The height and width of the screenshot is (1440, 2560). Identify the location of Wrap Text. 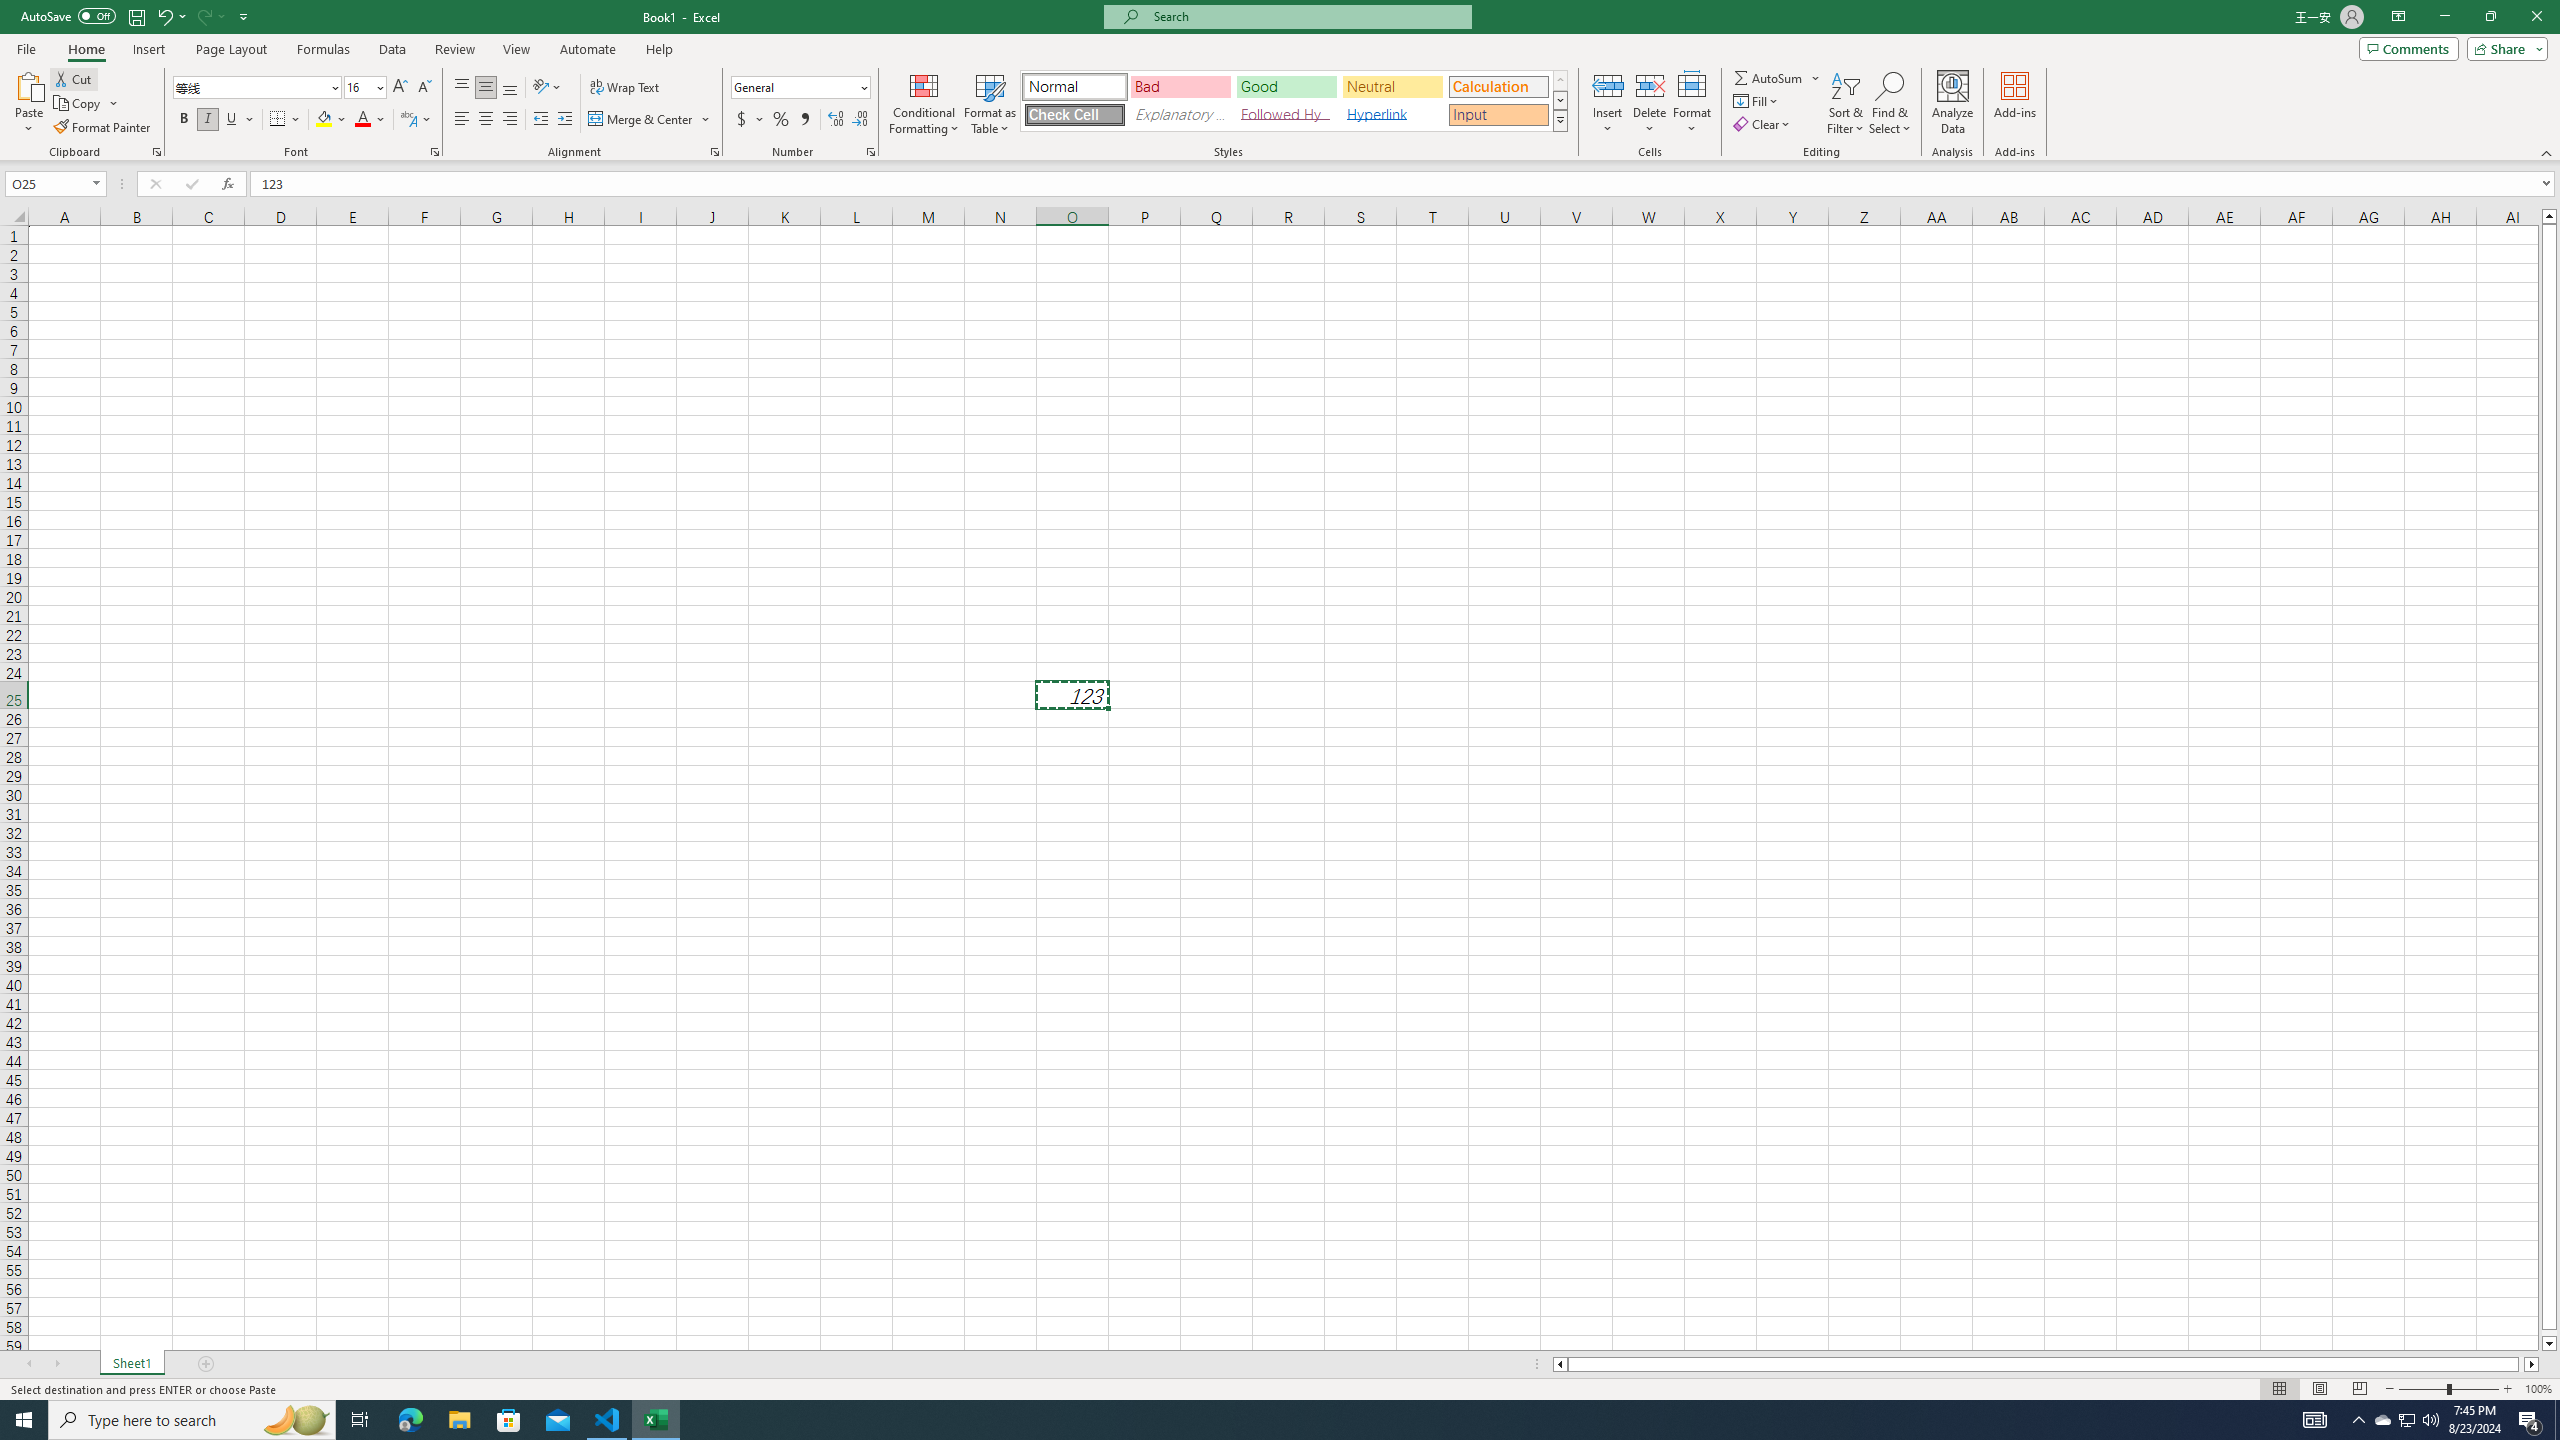
(626, 88).